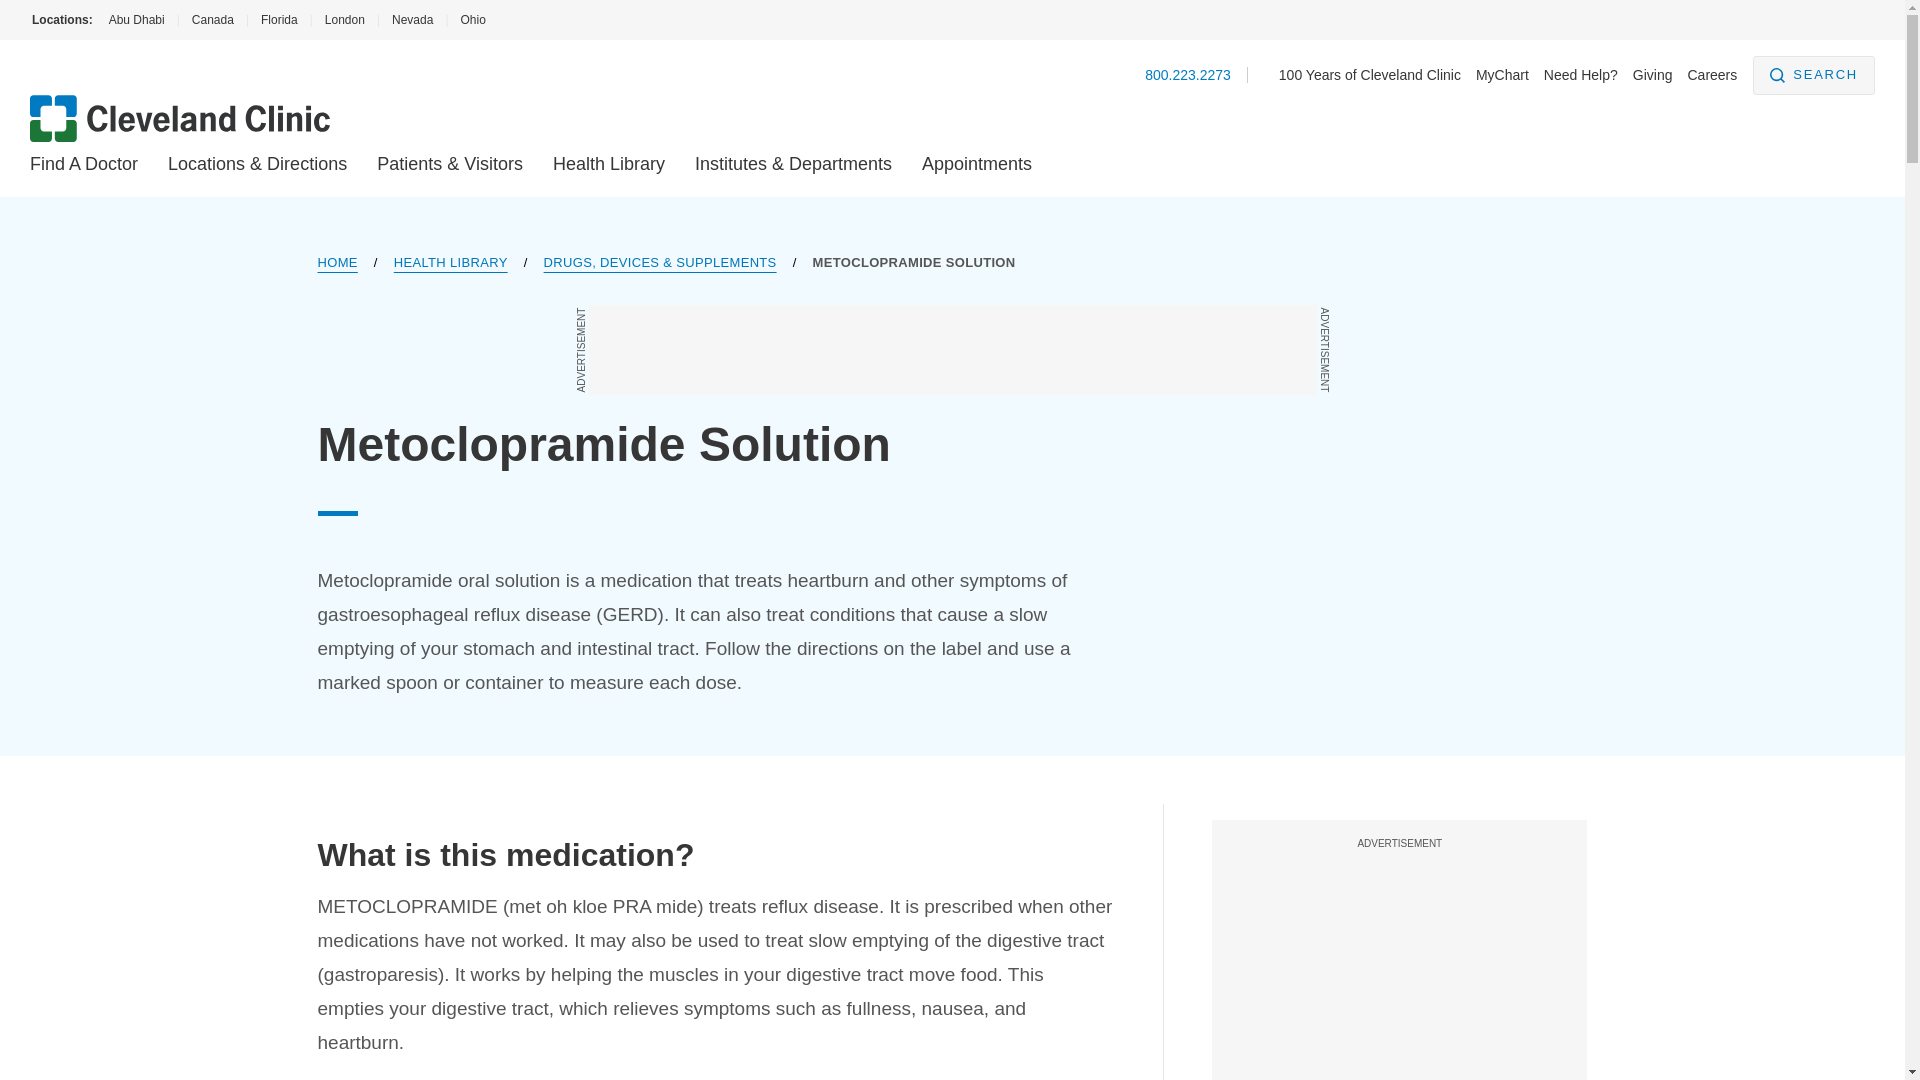  Describe the element at coordinates (212, 20) in the screenshot. I see `Canada` at that location.